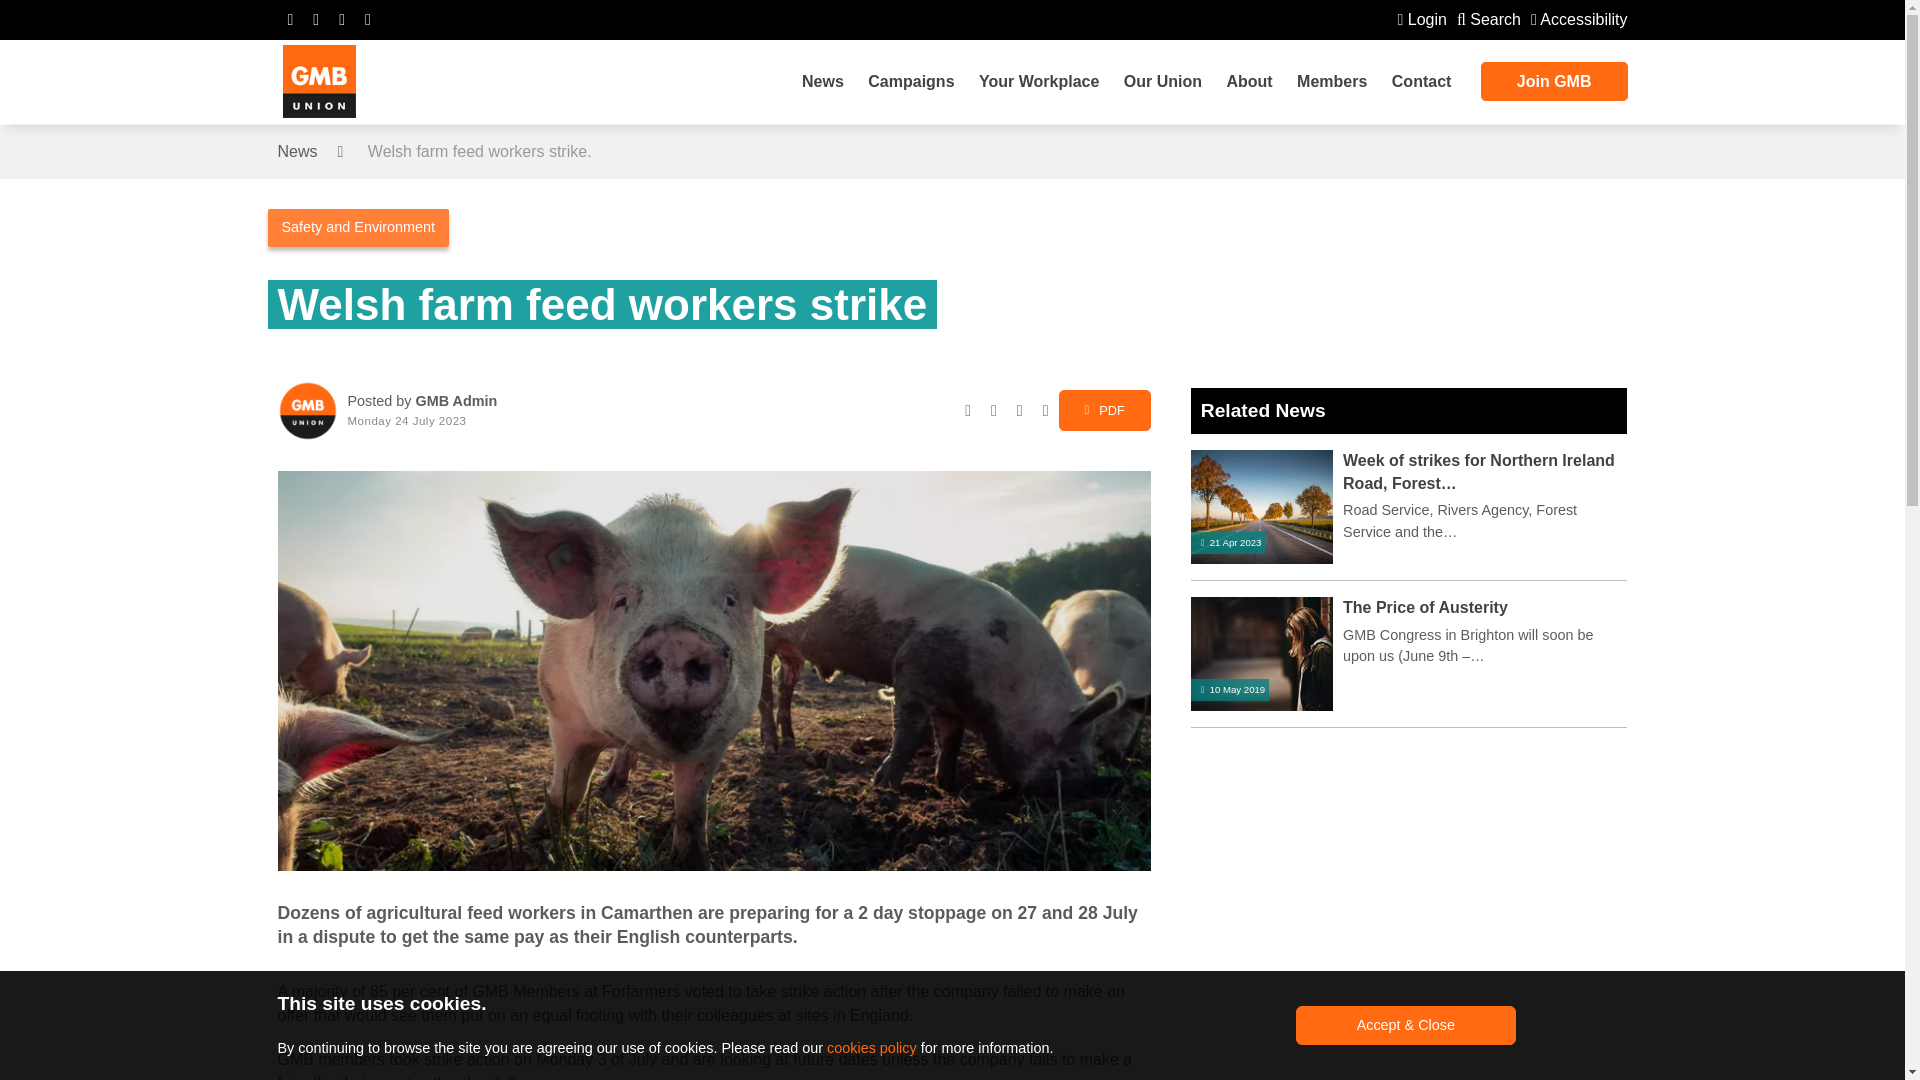  Describe the element at coordinates (1039, 82) in the screenshot. I see `Your Workplace` at that location.